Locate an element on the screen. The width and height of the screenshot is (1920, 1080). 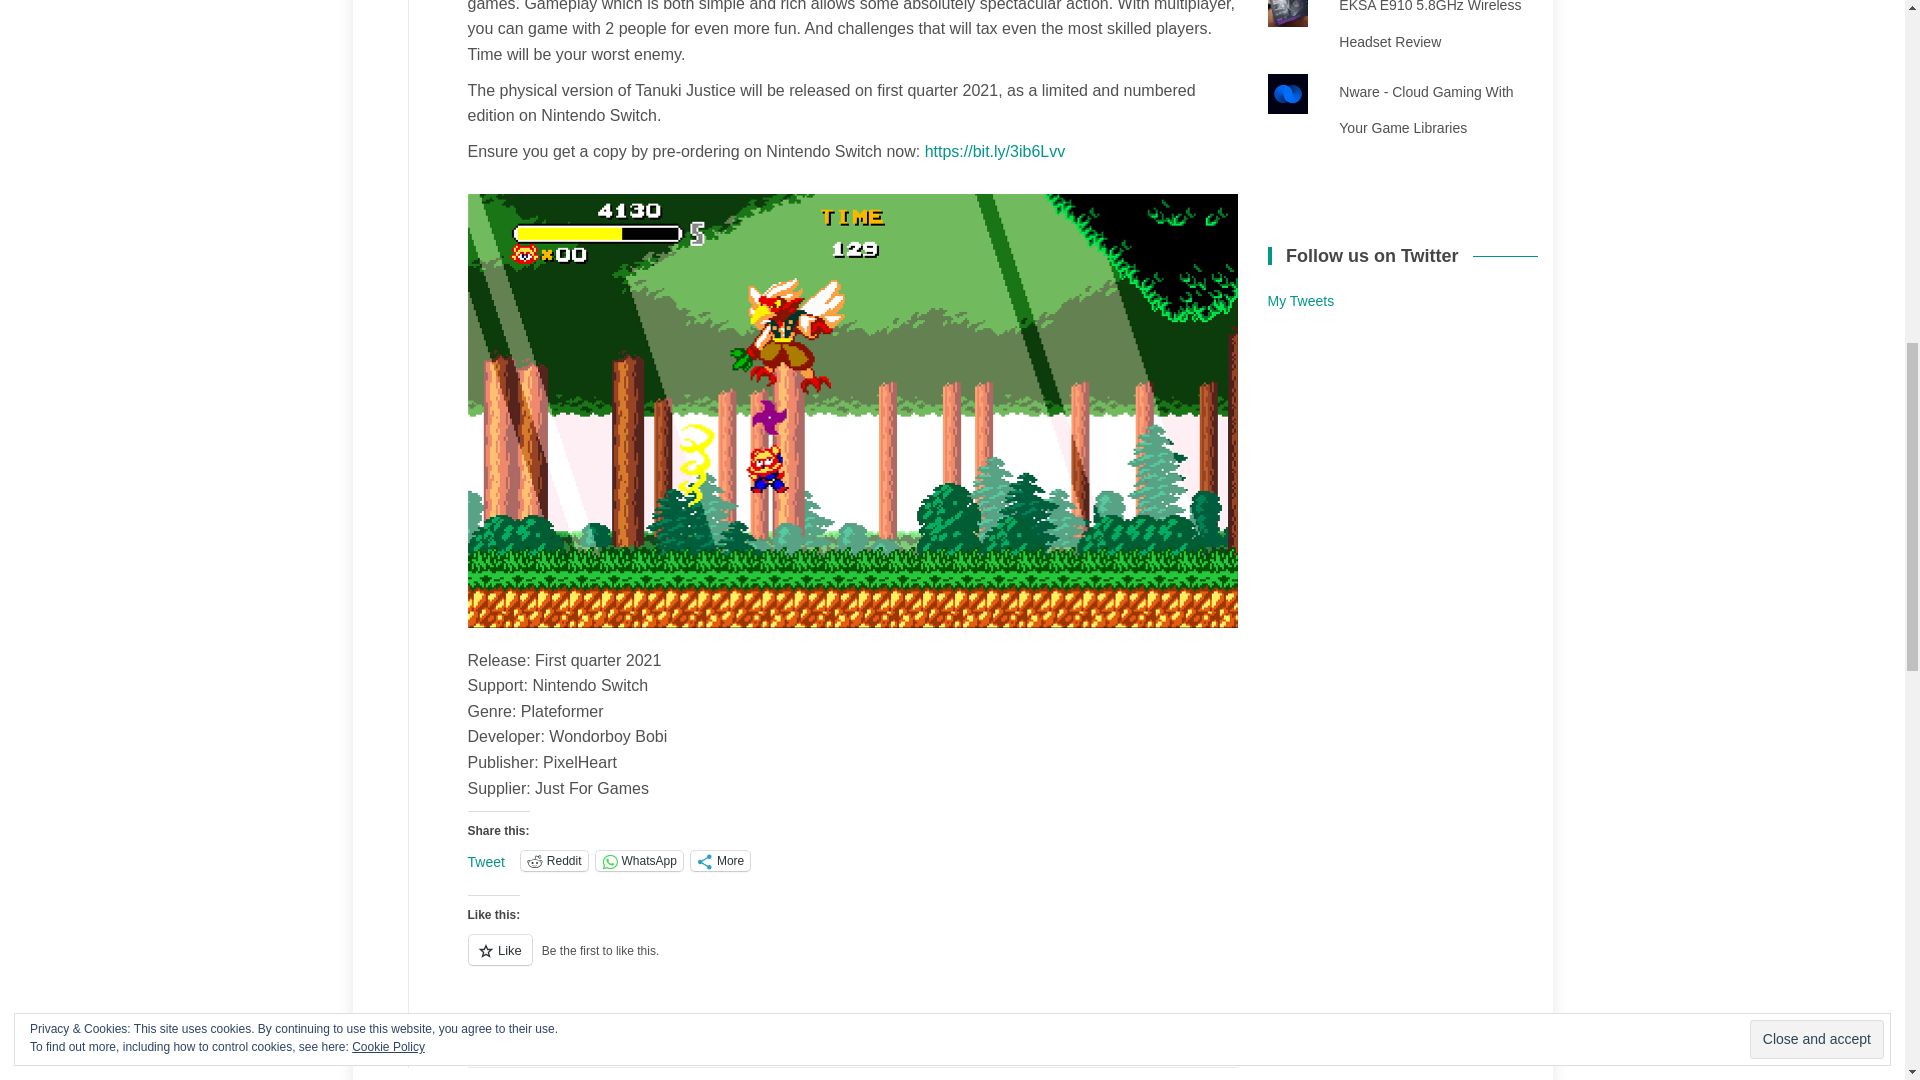
Gaming is located at coordinates (588, 1045).